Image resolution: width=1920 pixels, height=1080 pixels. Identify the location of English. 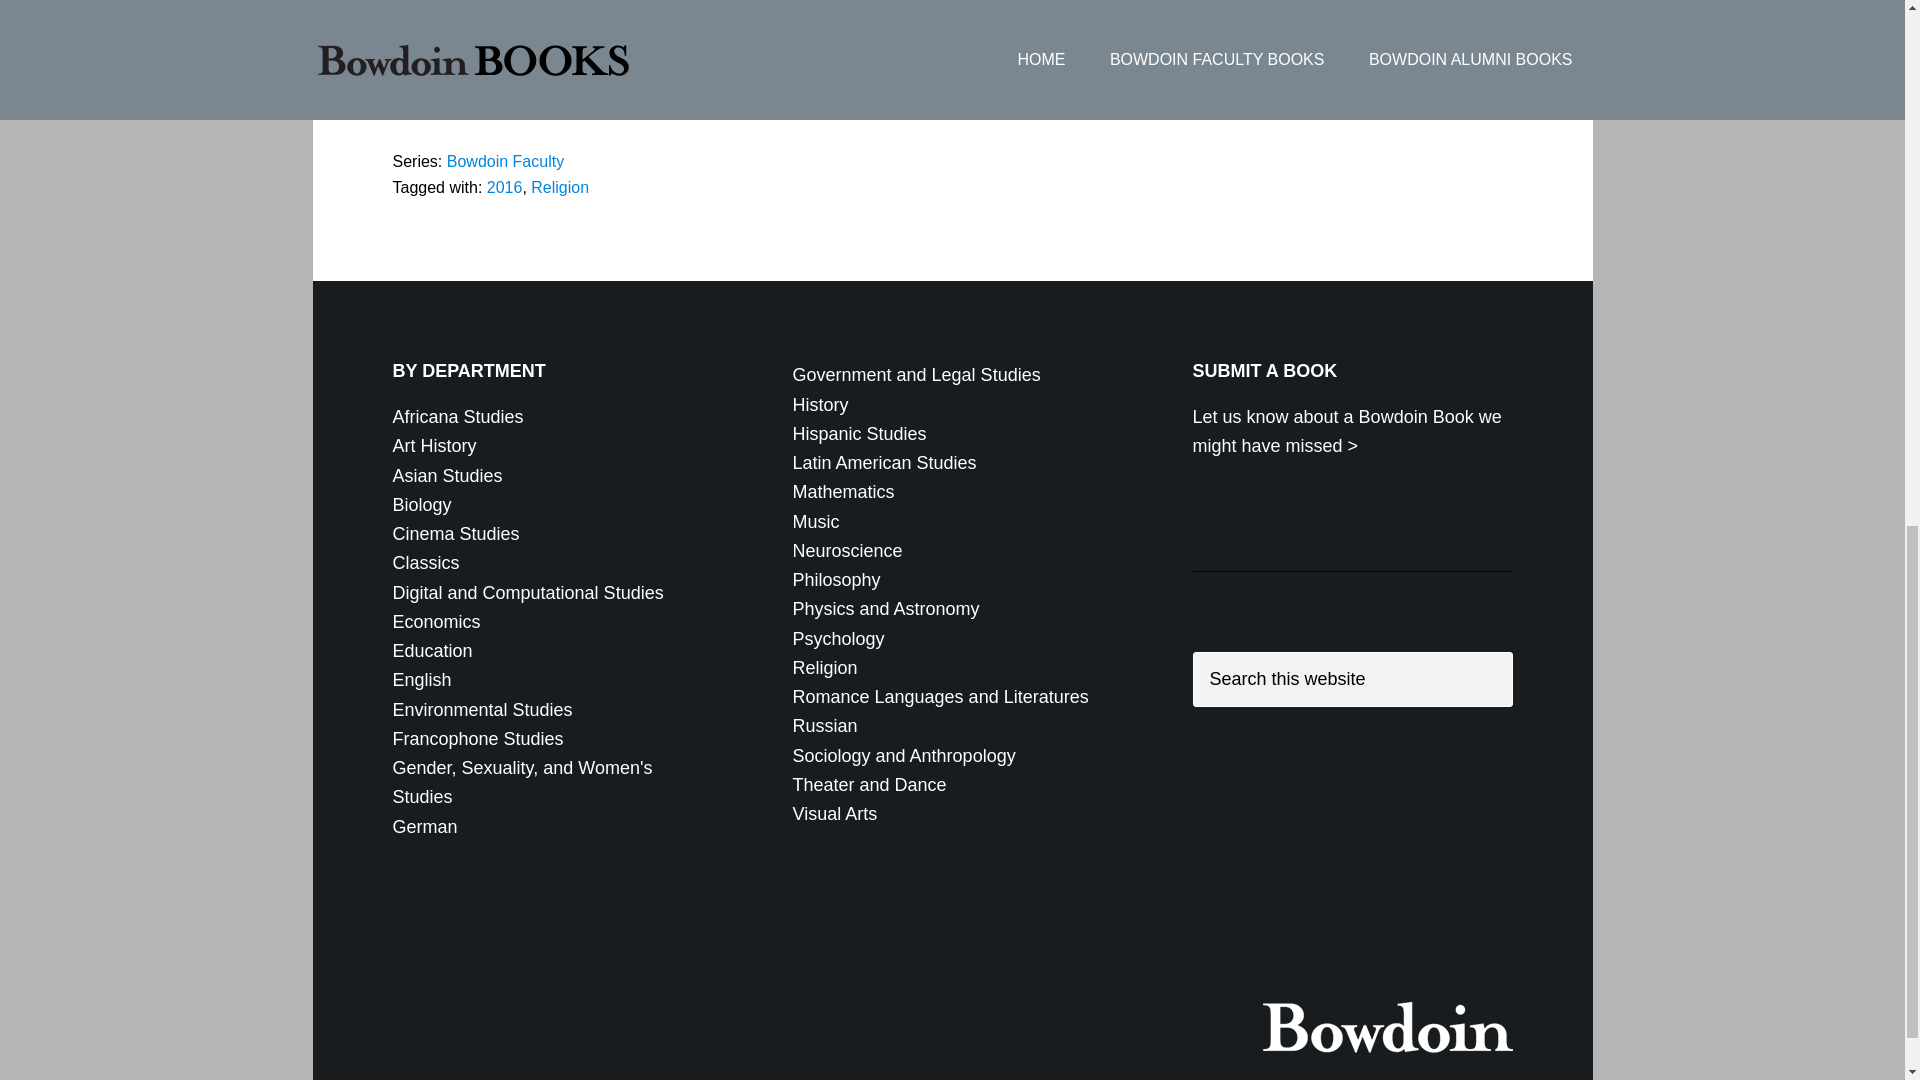
(421, 680).